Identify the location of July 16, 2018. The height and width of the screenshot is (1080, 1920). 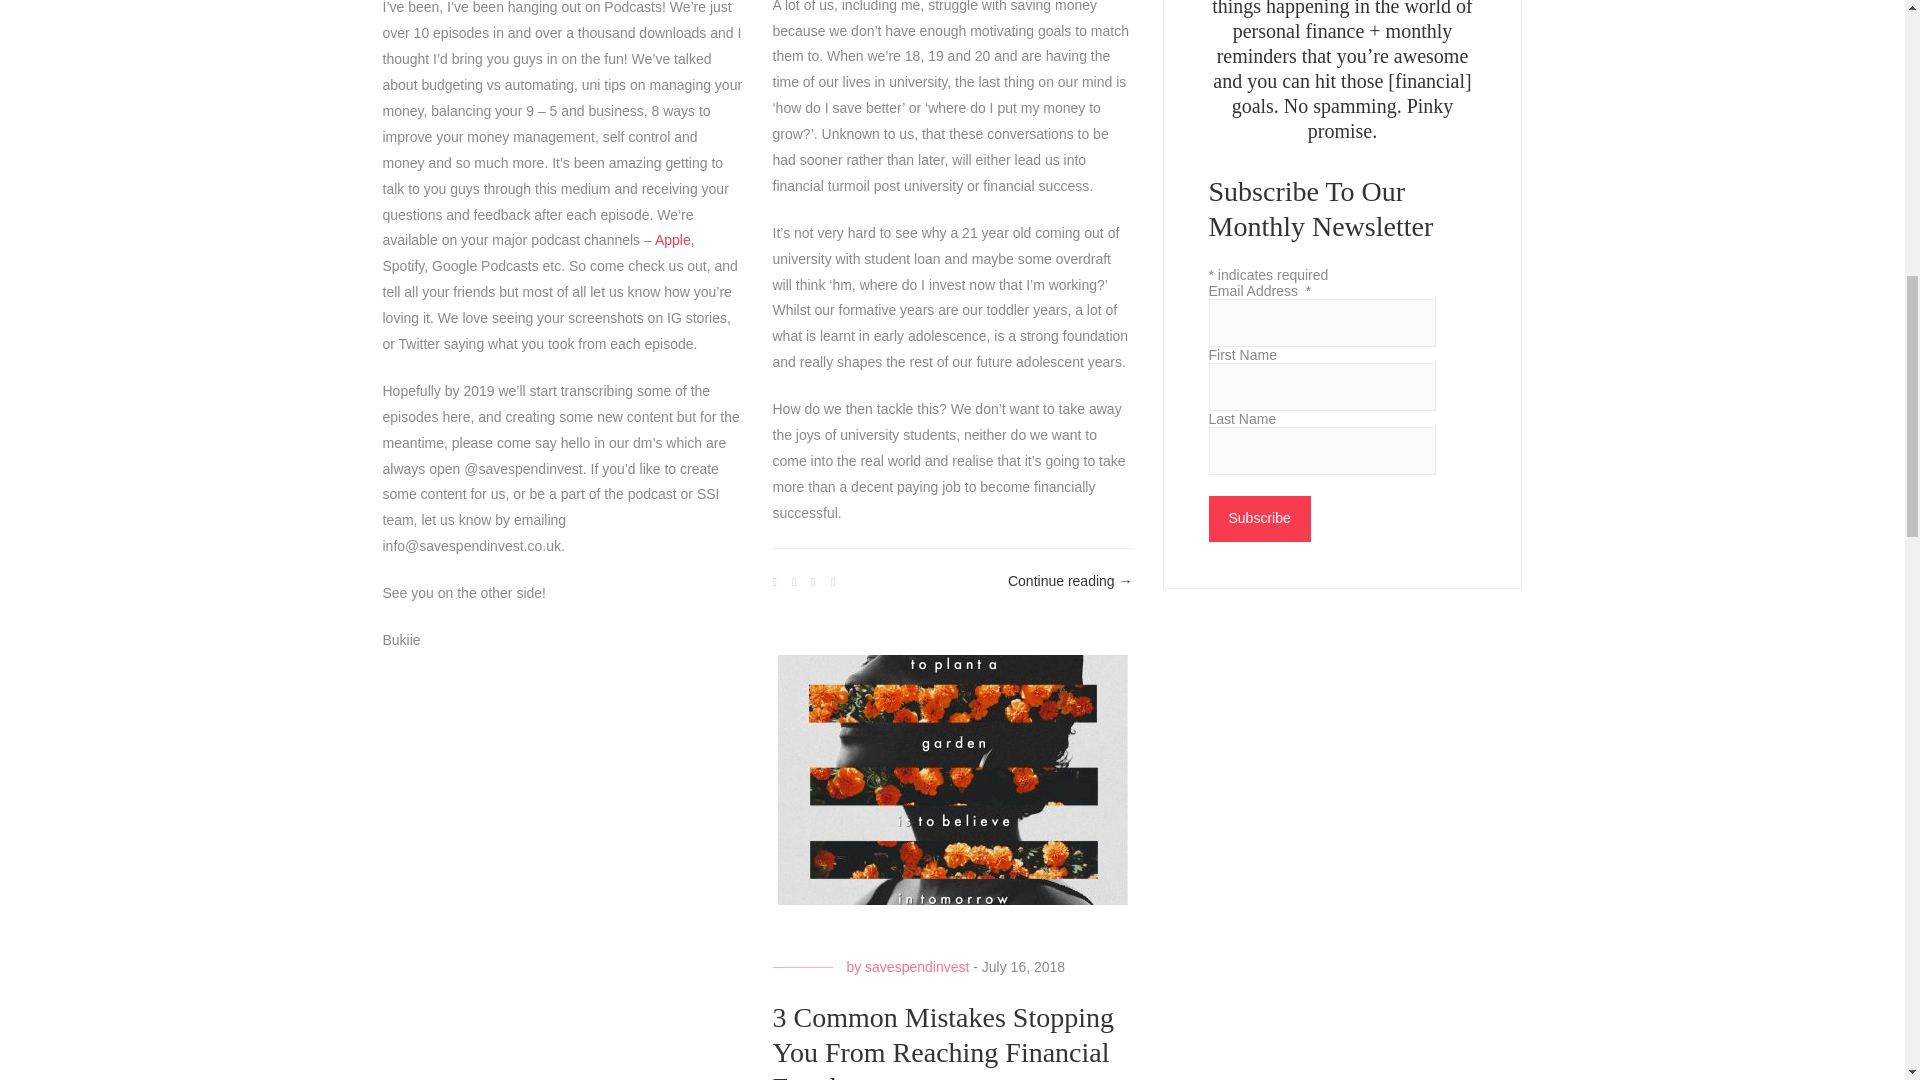
(1023, 967).